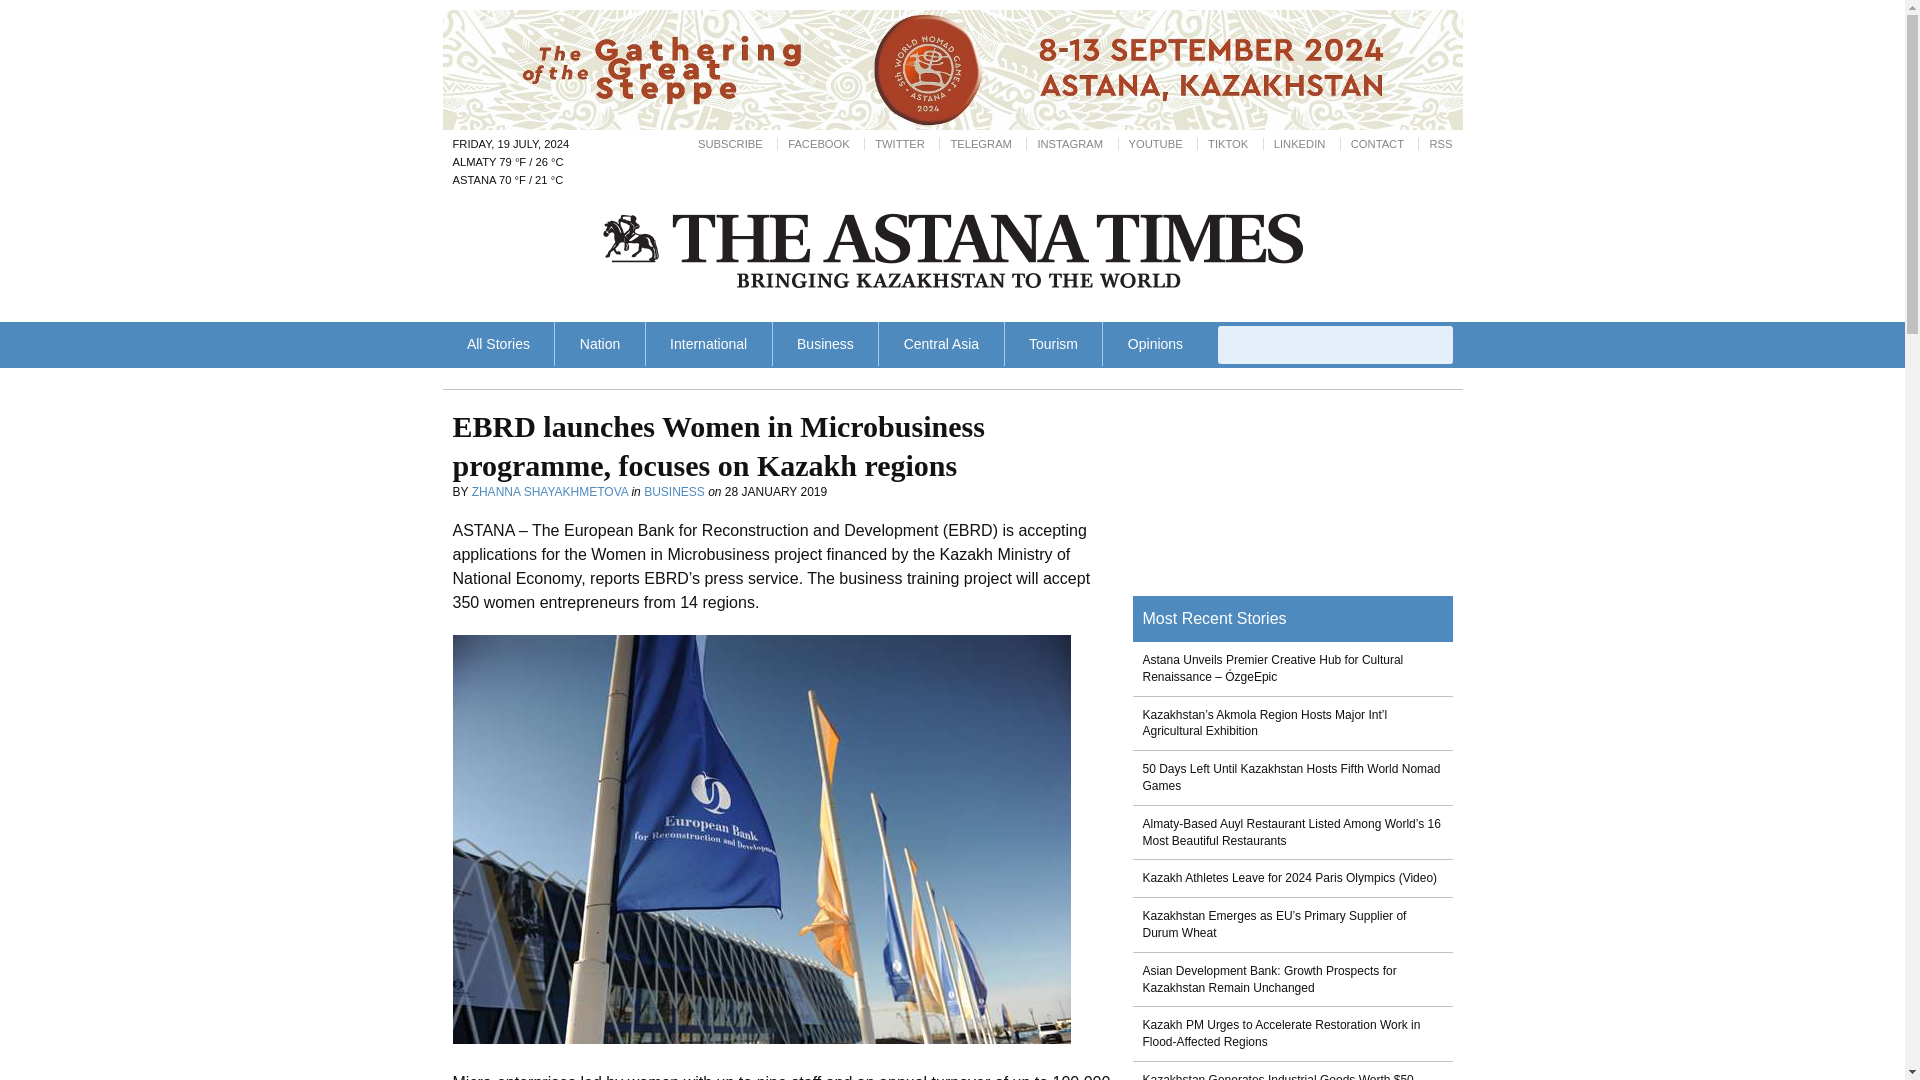  Describe the element at coordinates (1300, 144) in the screenshot. I see `LINKEDIN` at that location.